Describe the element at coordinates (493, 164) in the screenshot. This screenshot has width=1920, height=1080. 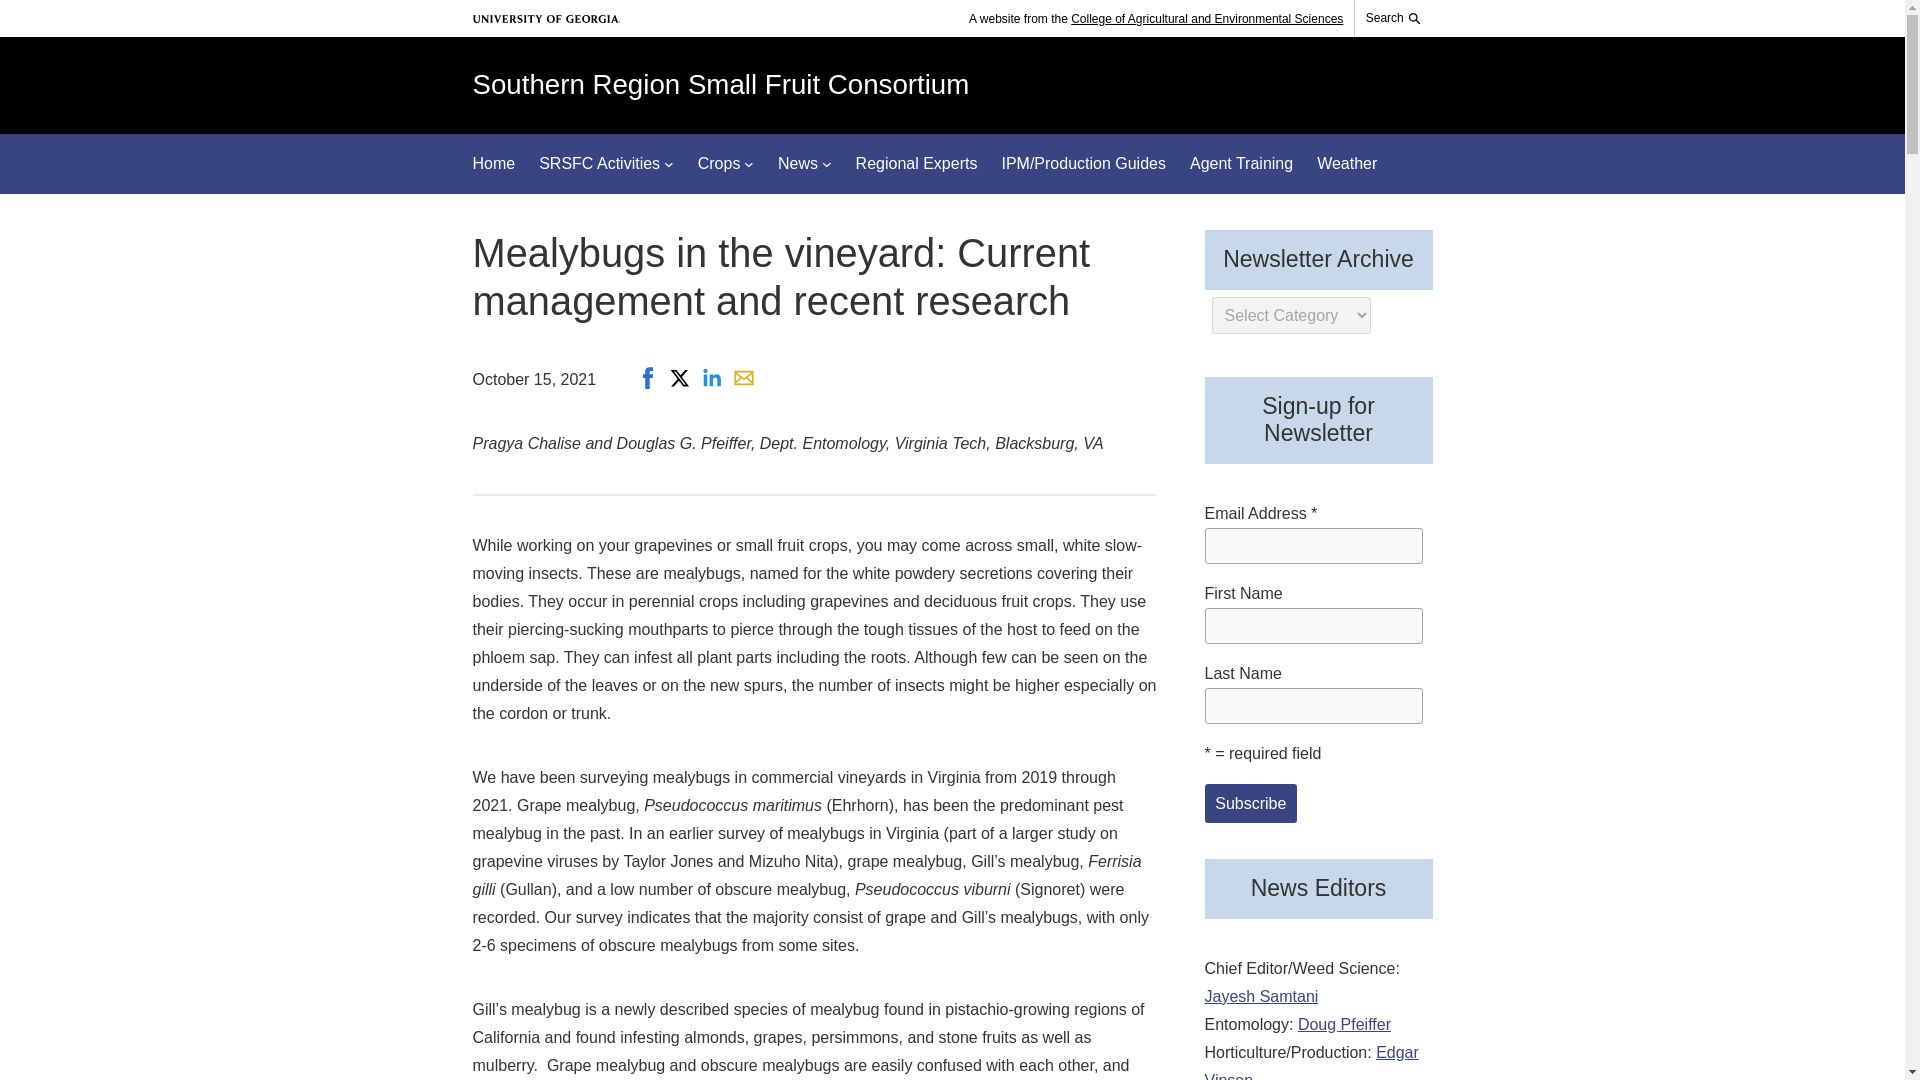
I see `Home` at that location.